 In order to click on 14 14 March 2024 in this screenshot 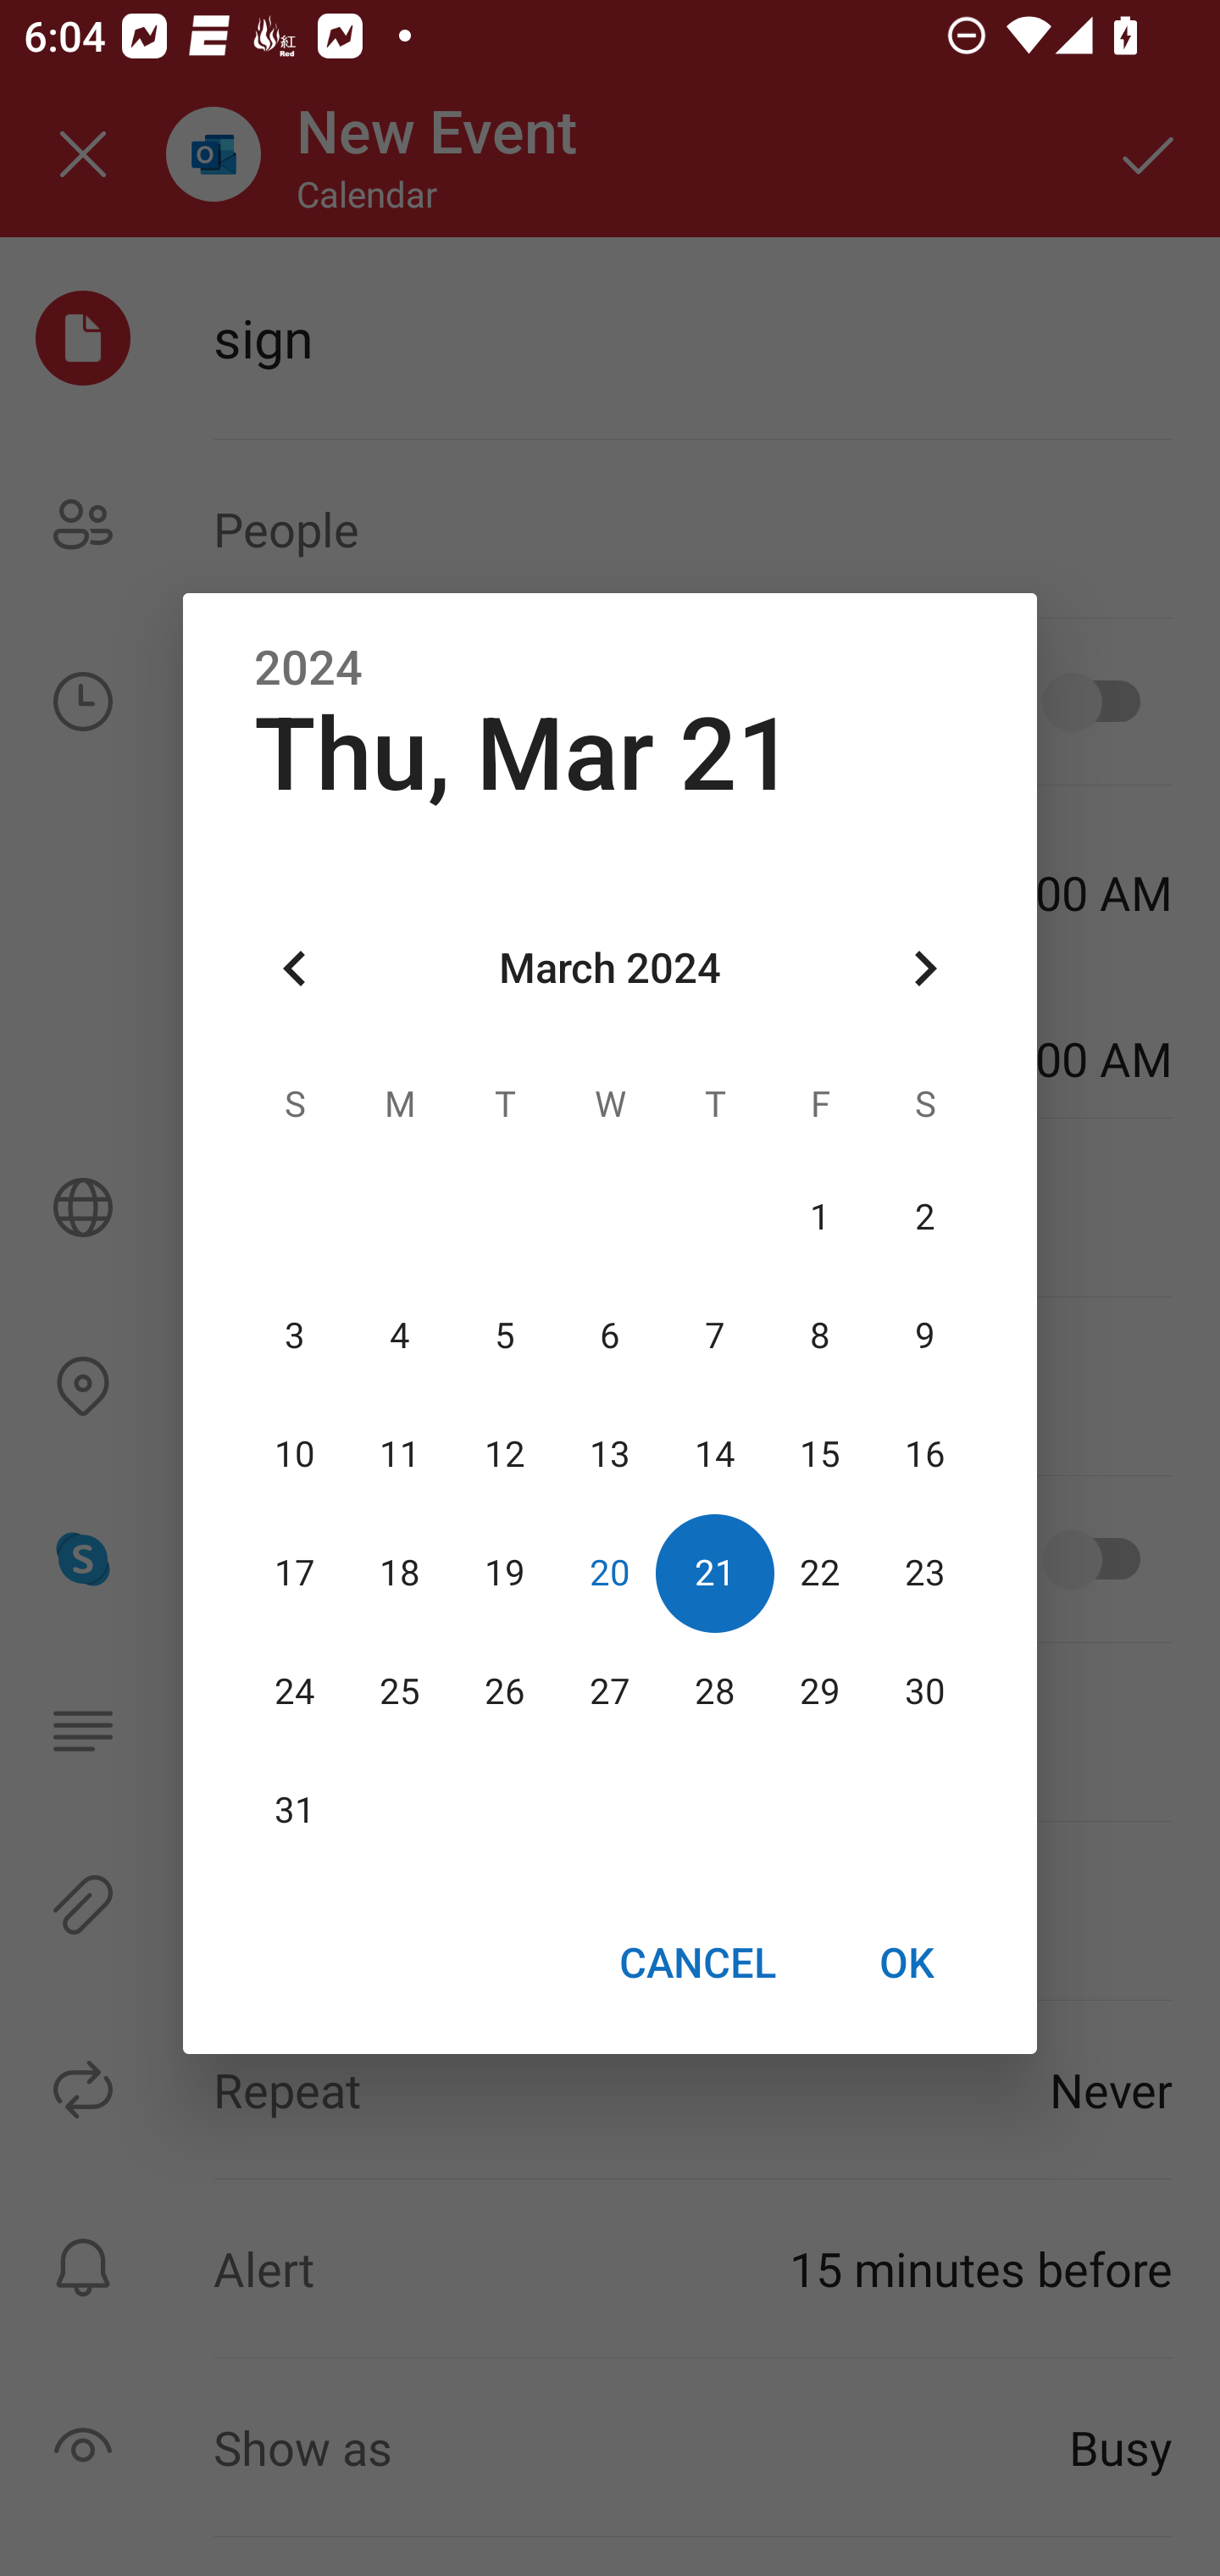, I will do `click(714, 1455)`.